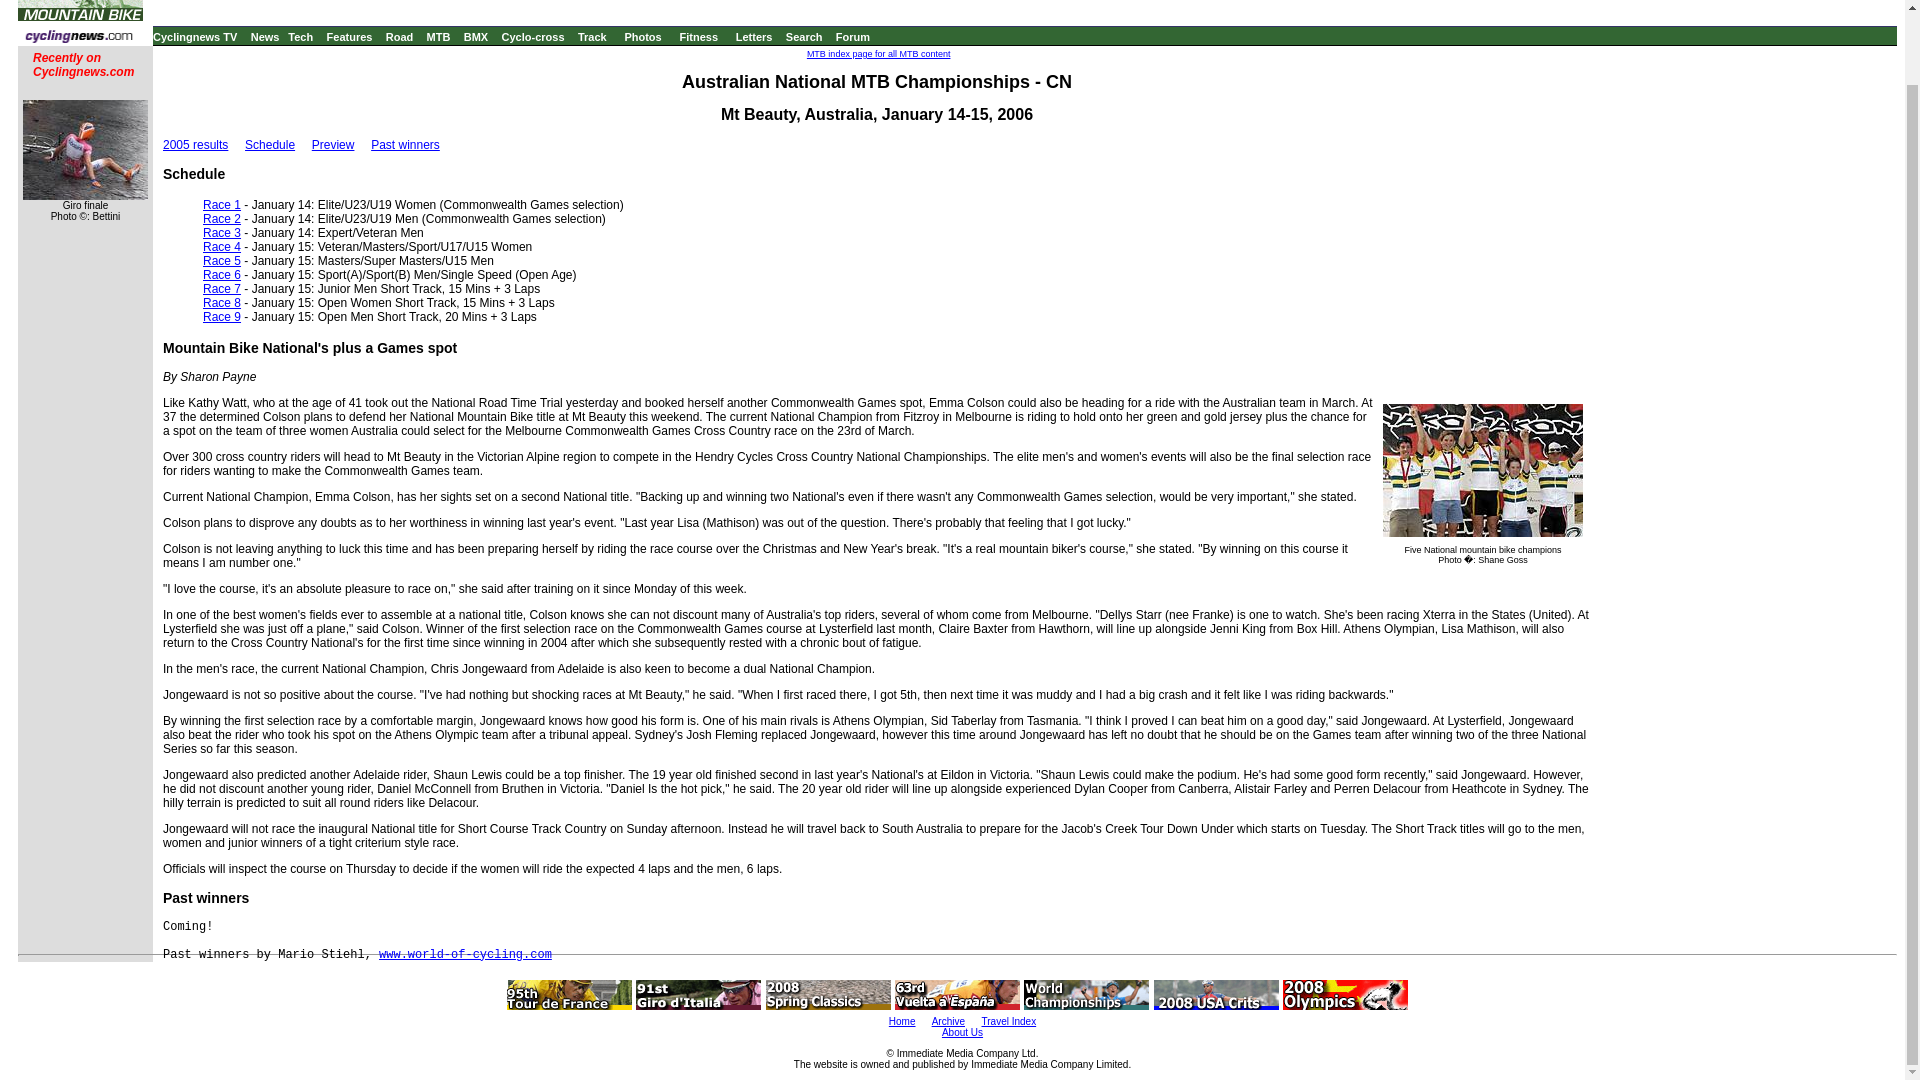 This screenshot has height=1080, width=1920. What do you see at coordinates (222, 260) in the screenshot?
I see `Race 5` at bounding box center [222, 260].